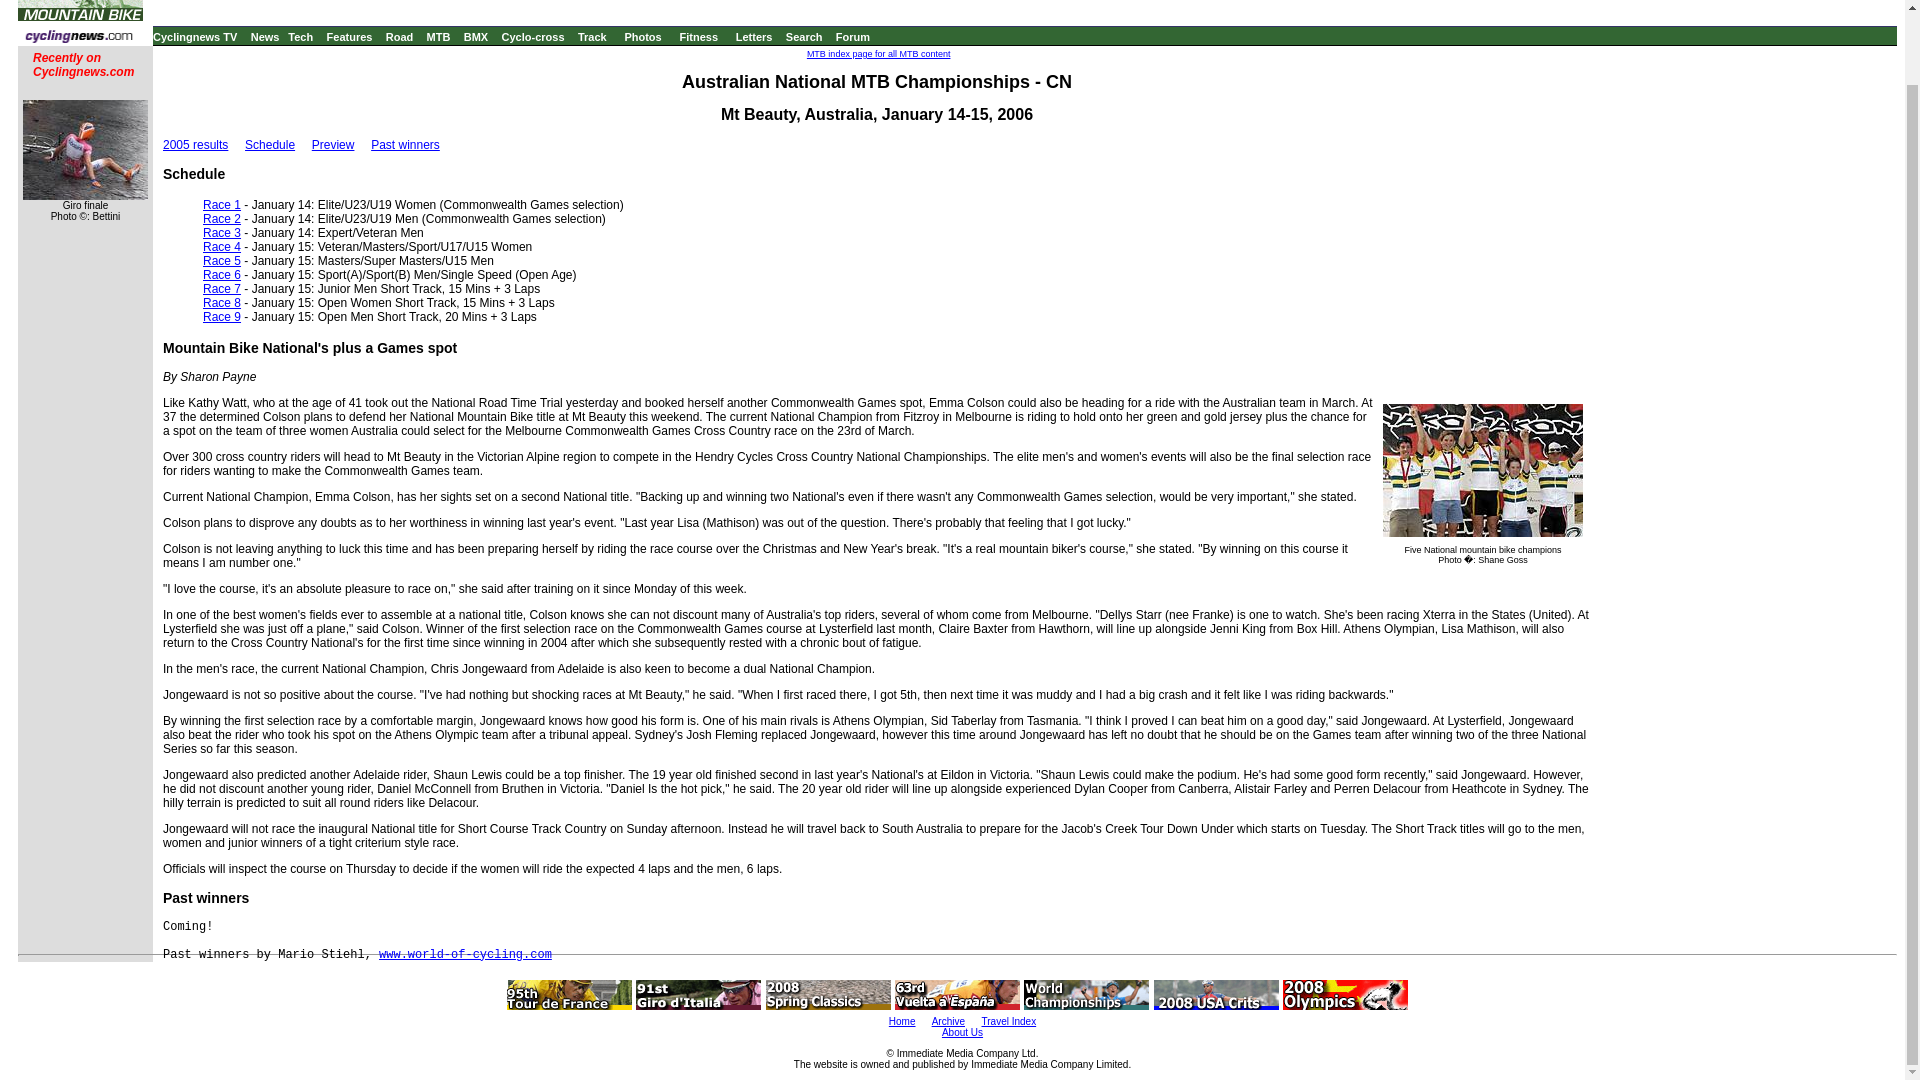 This screenshot has height=1080, width=1920. What do you see at coordinates (222, 260) in the screenshot?
I see `Race 5` at bounding box center [222, 260].